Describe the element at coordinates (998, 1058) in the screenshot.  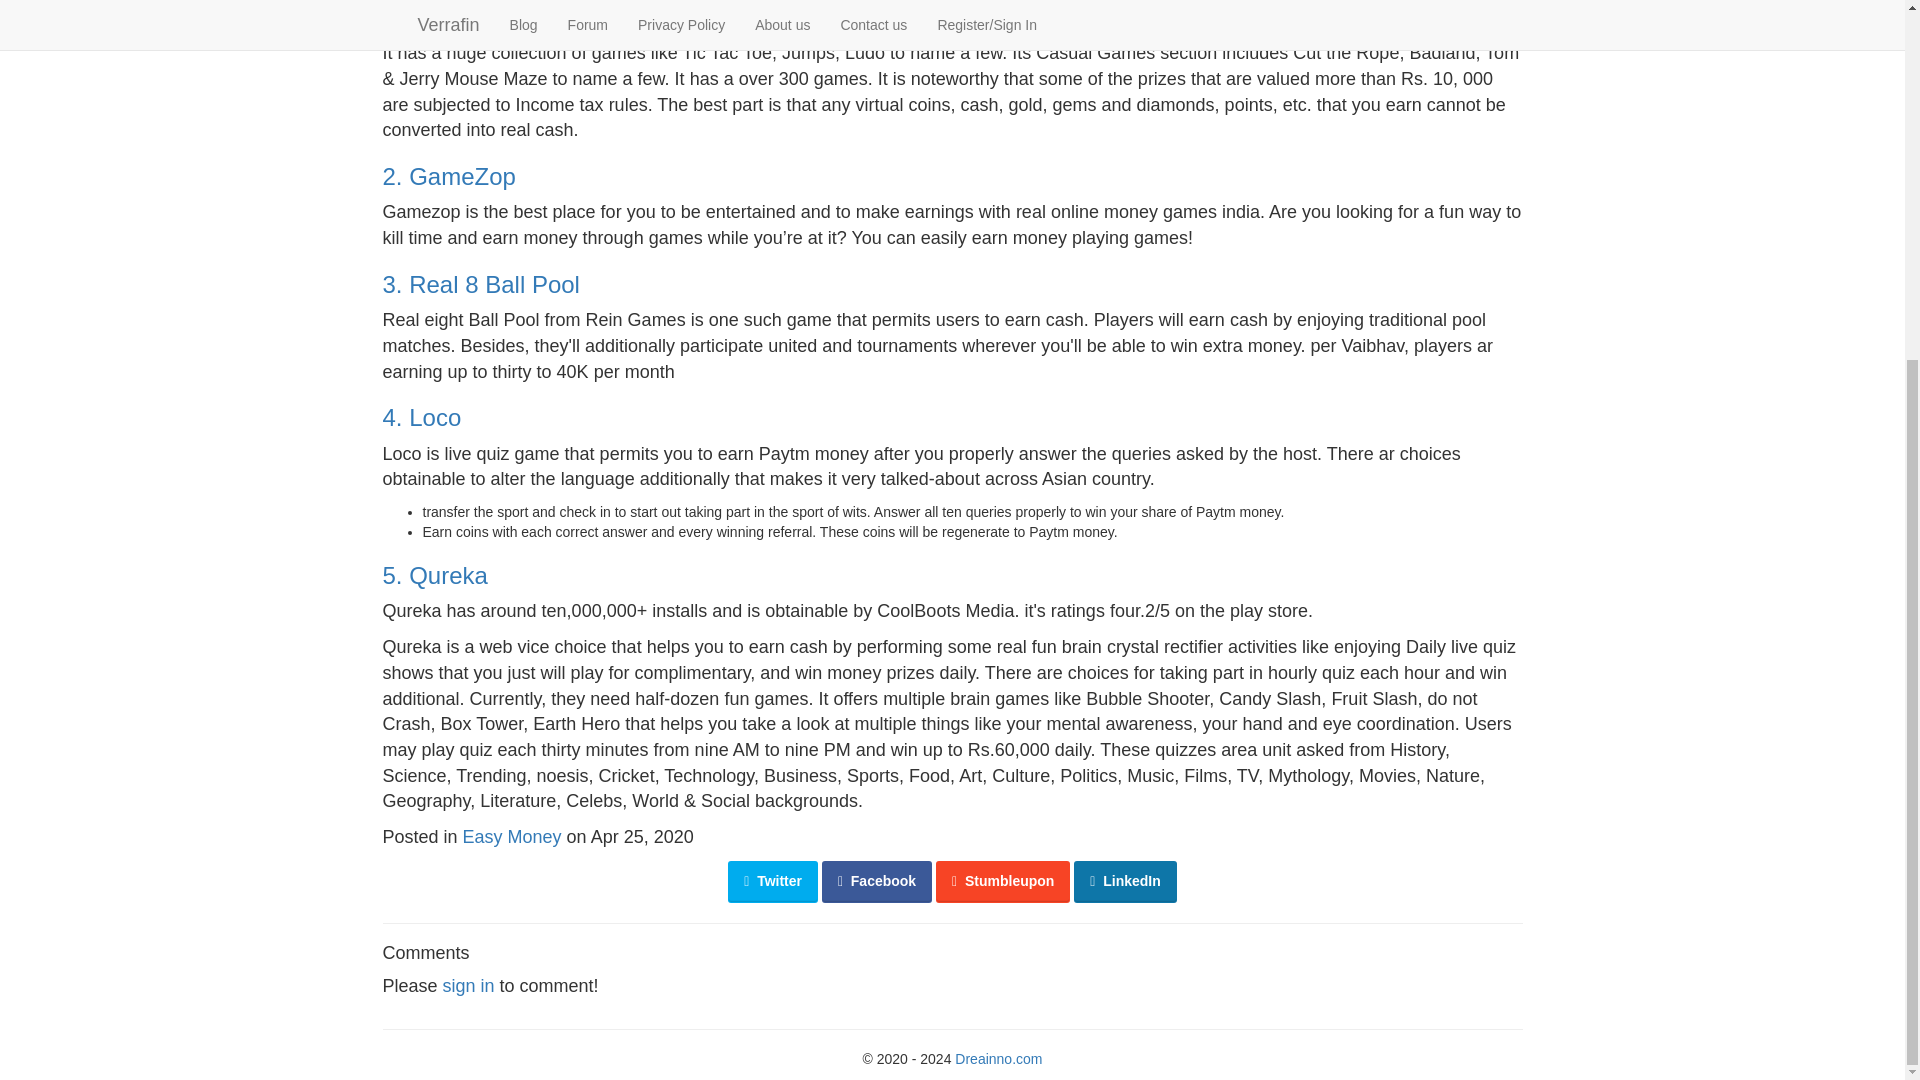
I see `Dreainno.com` at that location.